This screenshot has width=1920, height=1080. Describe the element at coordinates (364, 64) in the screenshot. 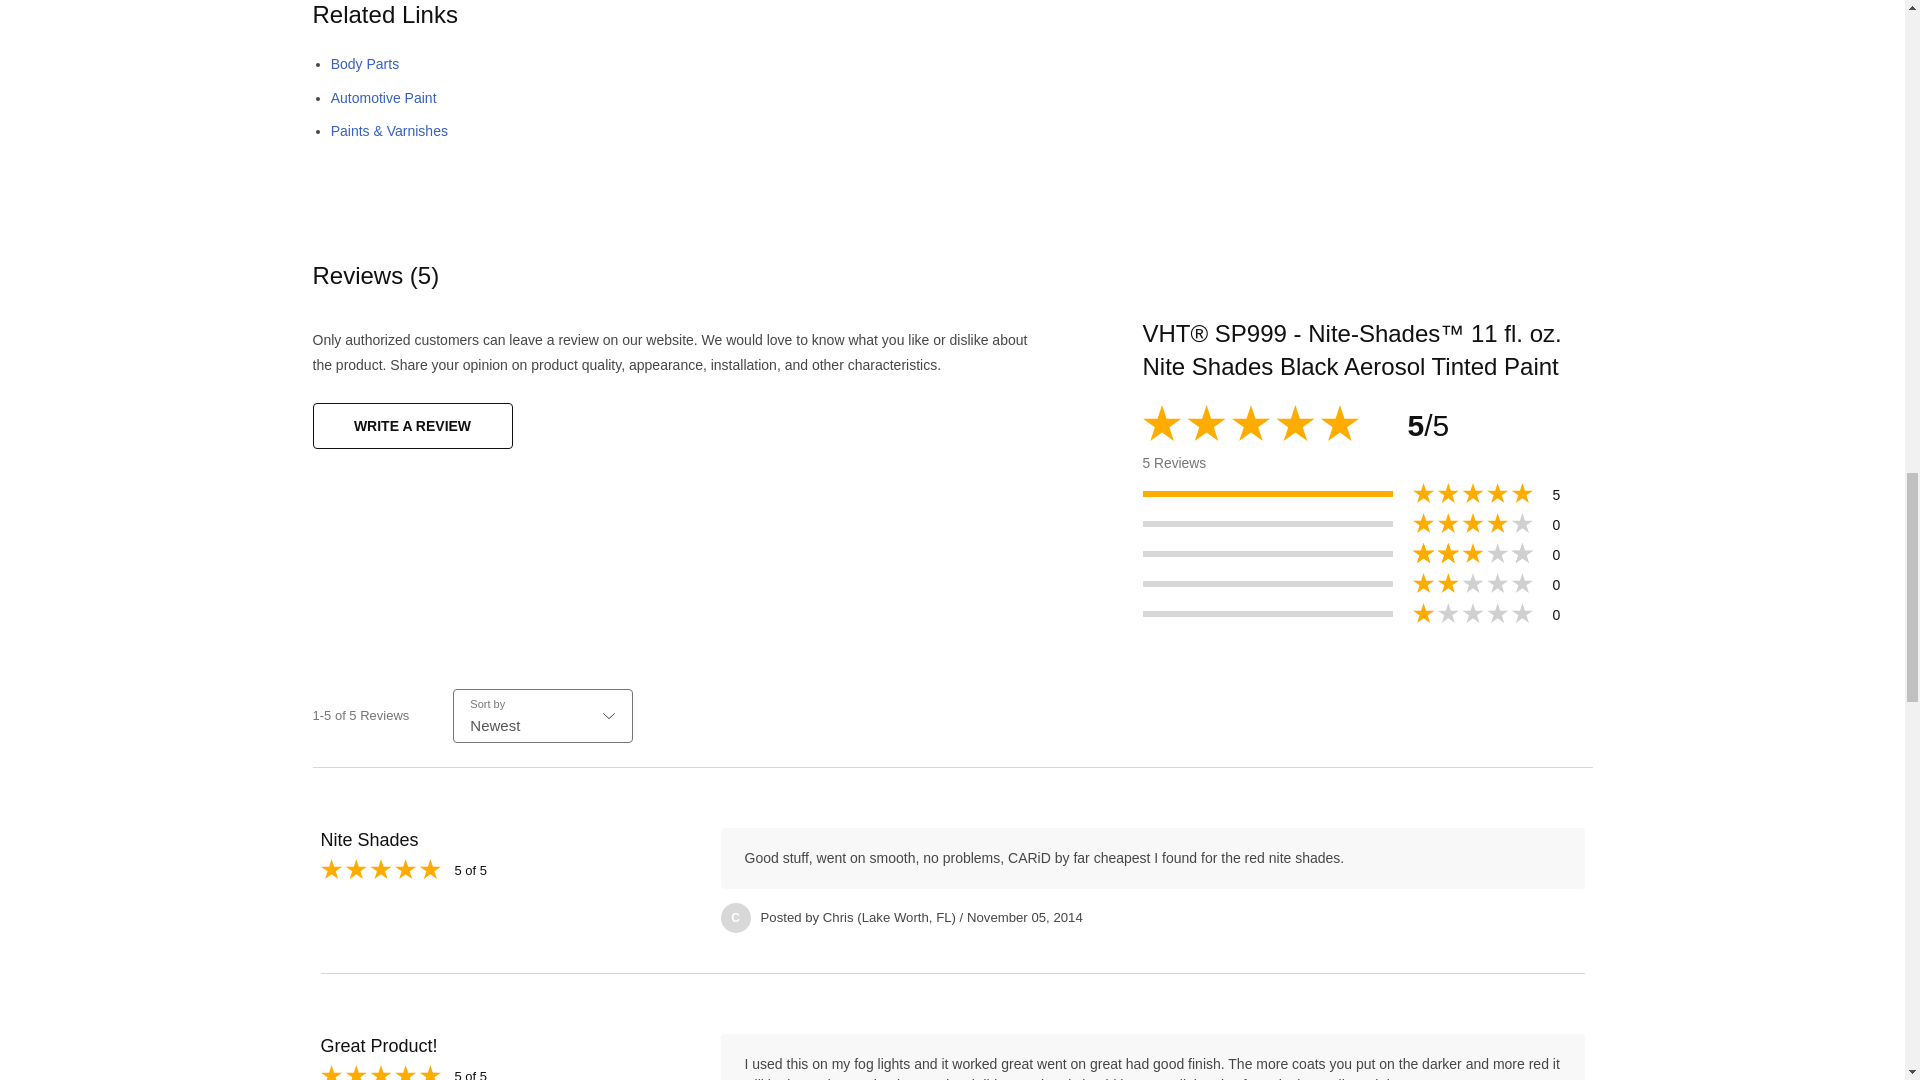

I see `Body Parts` at that location.